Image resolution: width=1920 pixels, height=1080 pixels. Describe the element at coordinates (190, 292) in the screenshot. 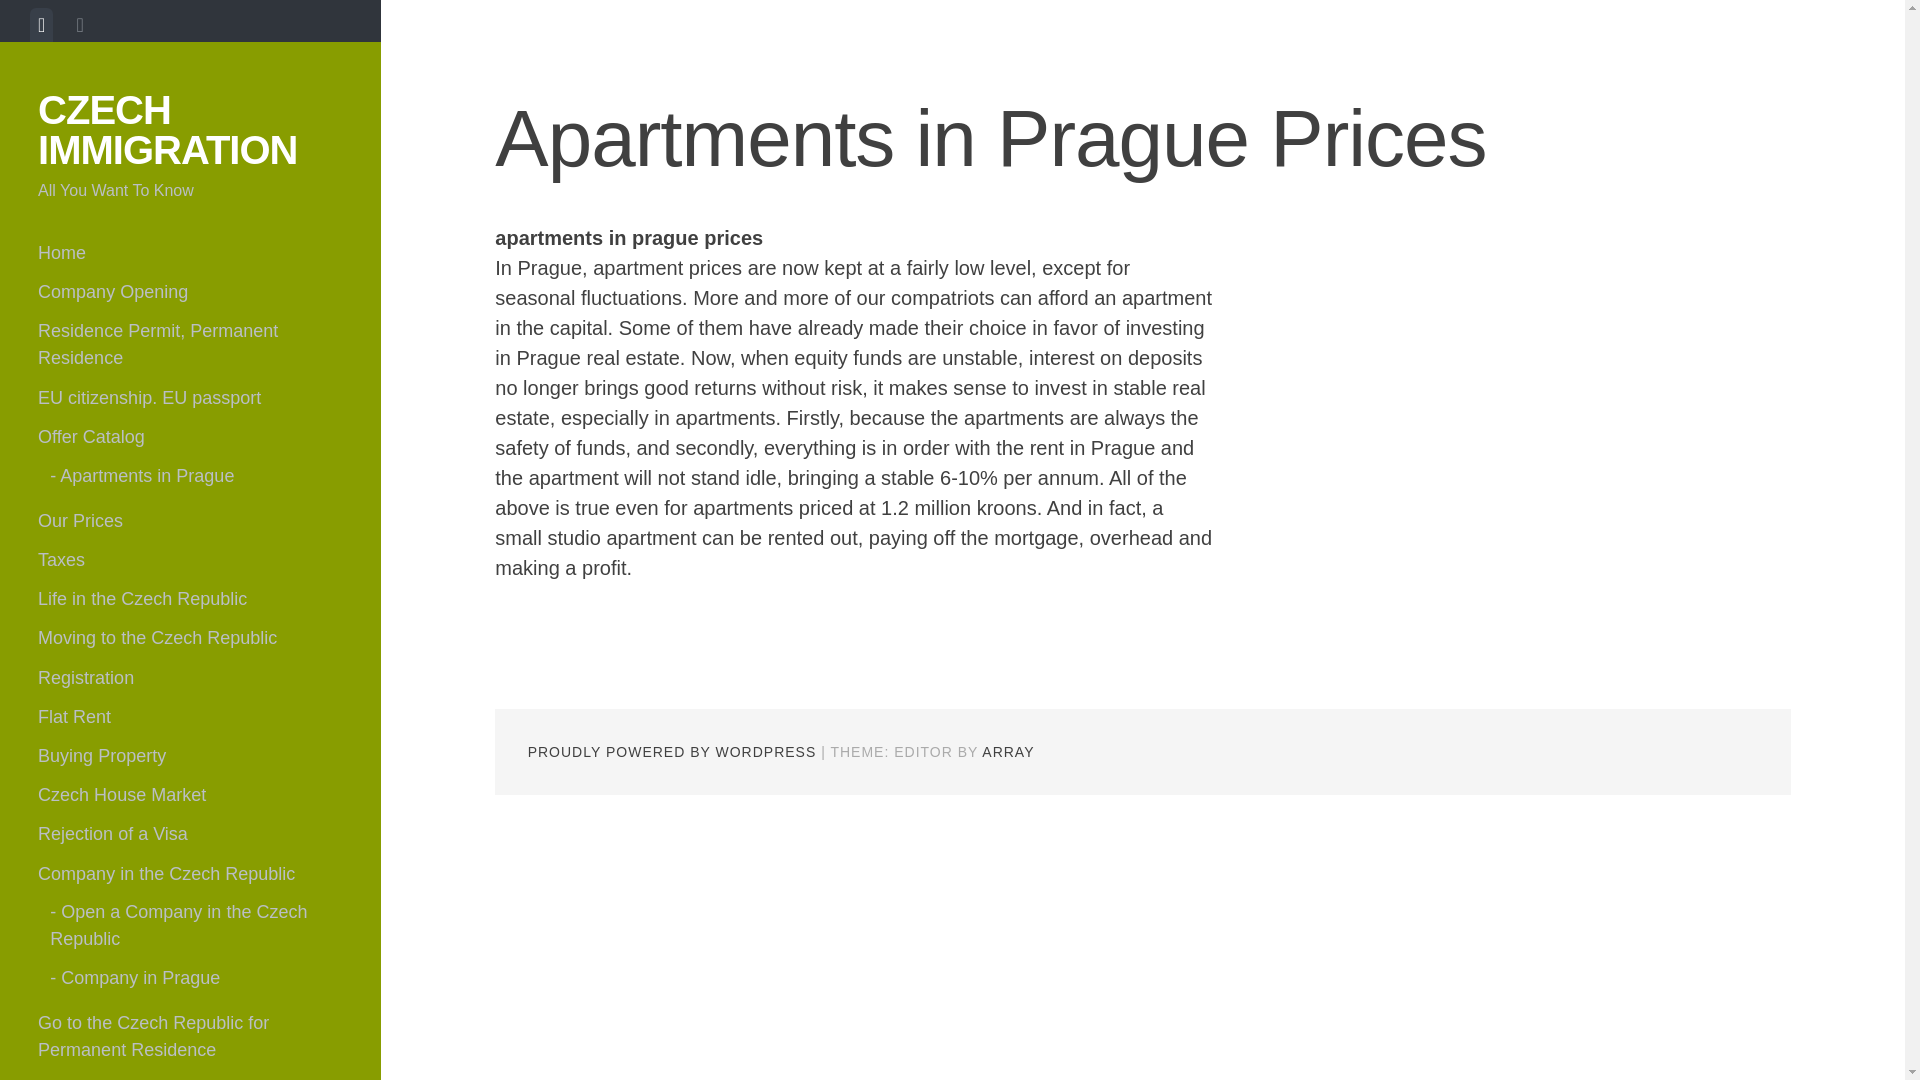

I see `Company Opening` at that location.